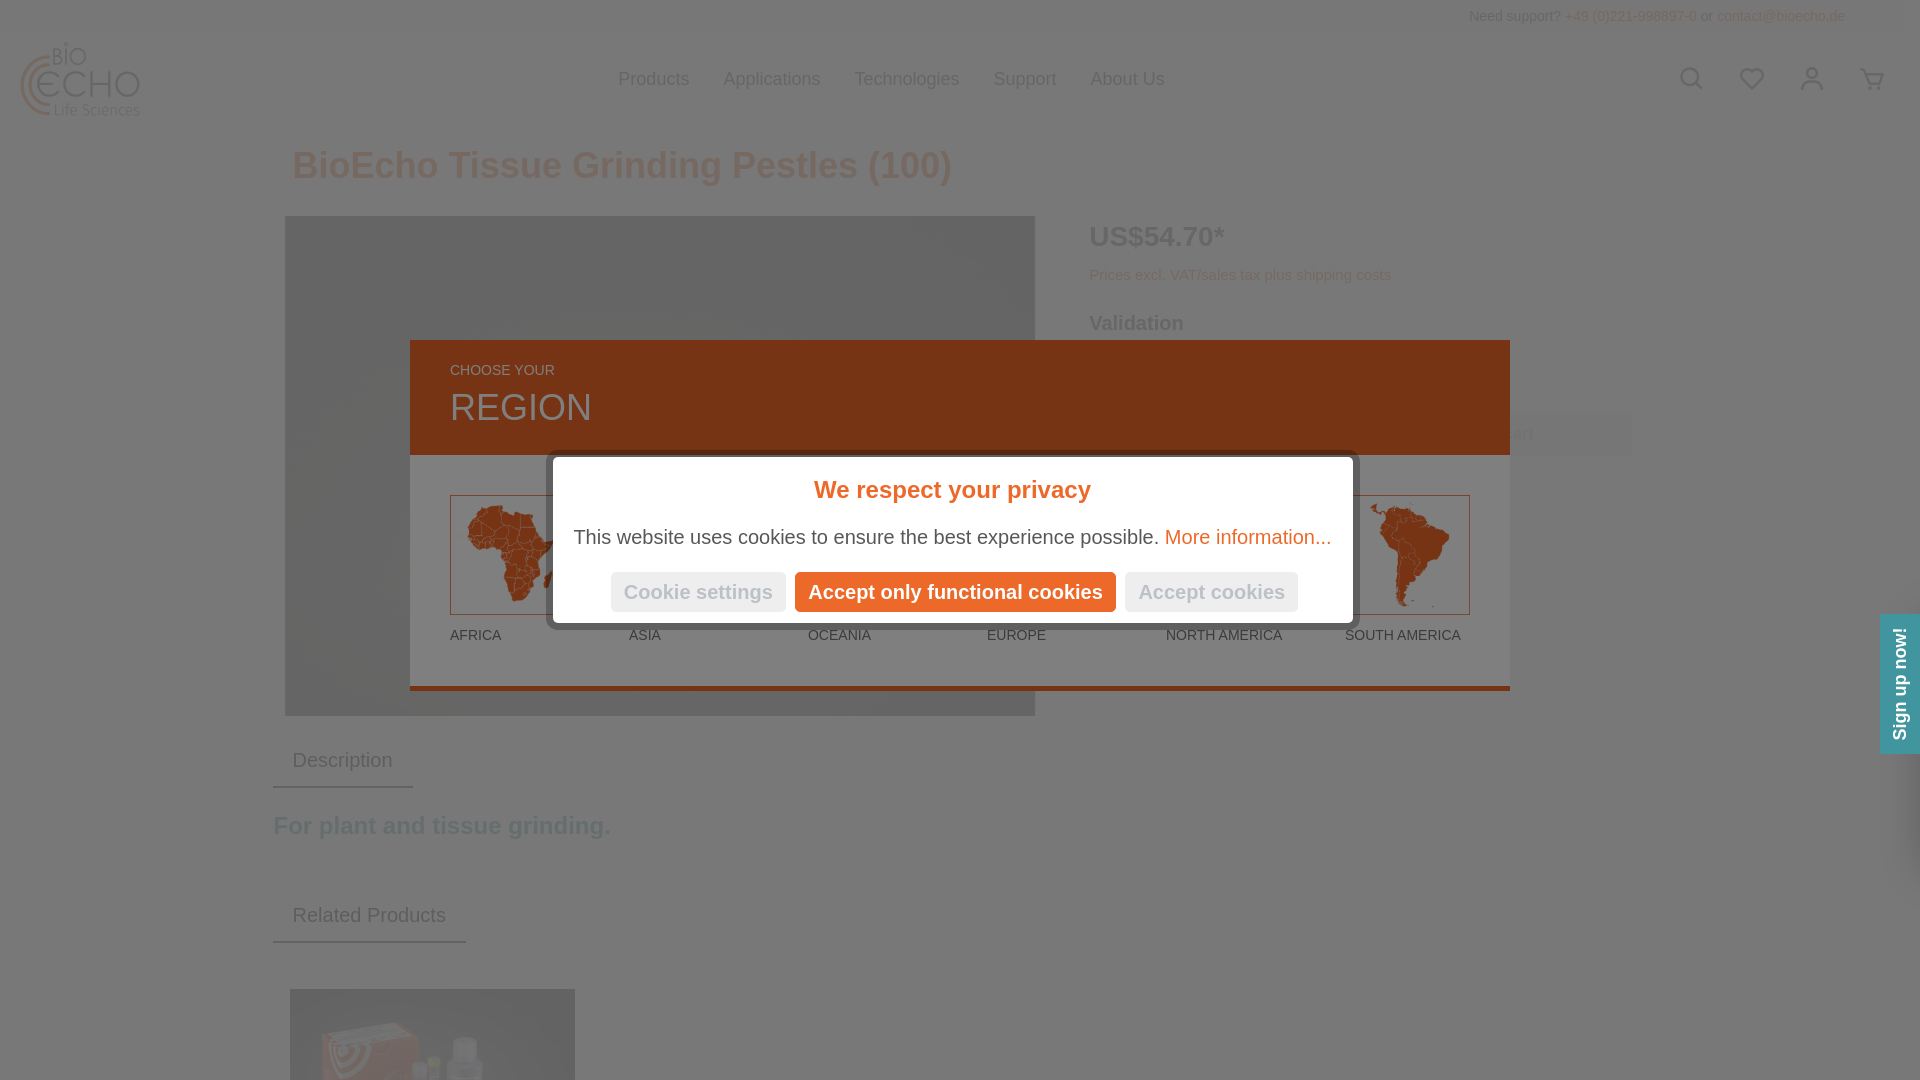 Image resolution: width=1920 pixels, height=1080 pixels. Describe the element at coordinates (670, 78) in the screenshot. I see `Products` at that location.